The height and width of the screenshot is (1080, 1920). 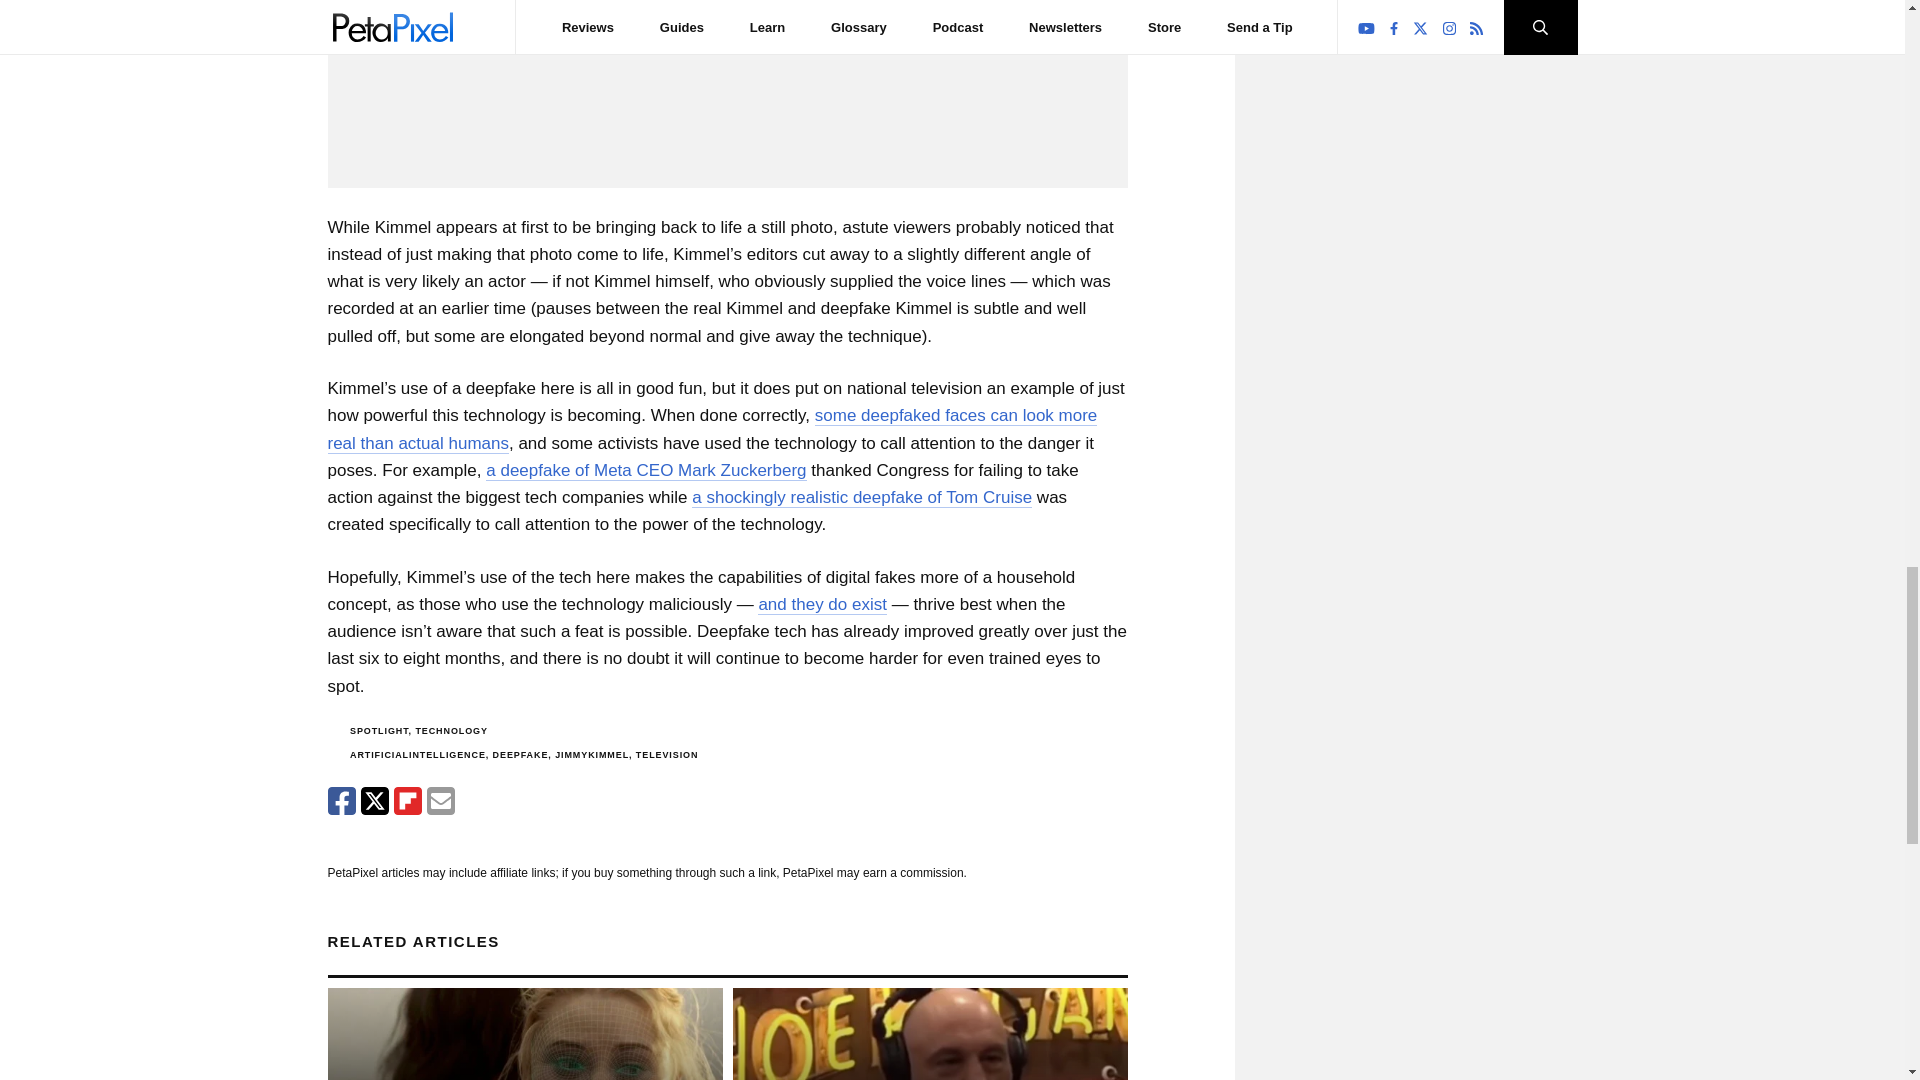 What do you see at coordinates (378, 730) in the screenshot?
I see `SPOTLIGHT` at bounding box center [378, 730].